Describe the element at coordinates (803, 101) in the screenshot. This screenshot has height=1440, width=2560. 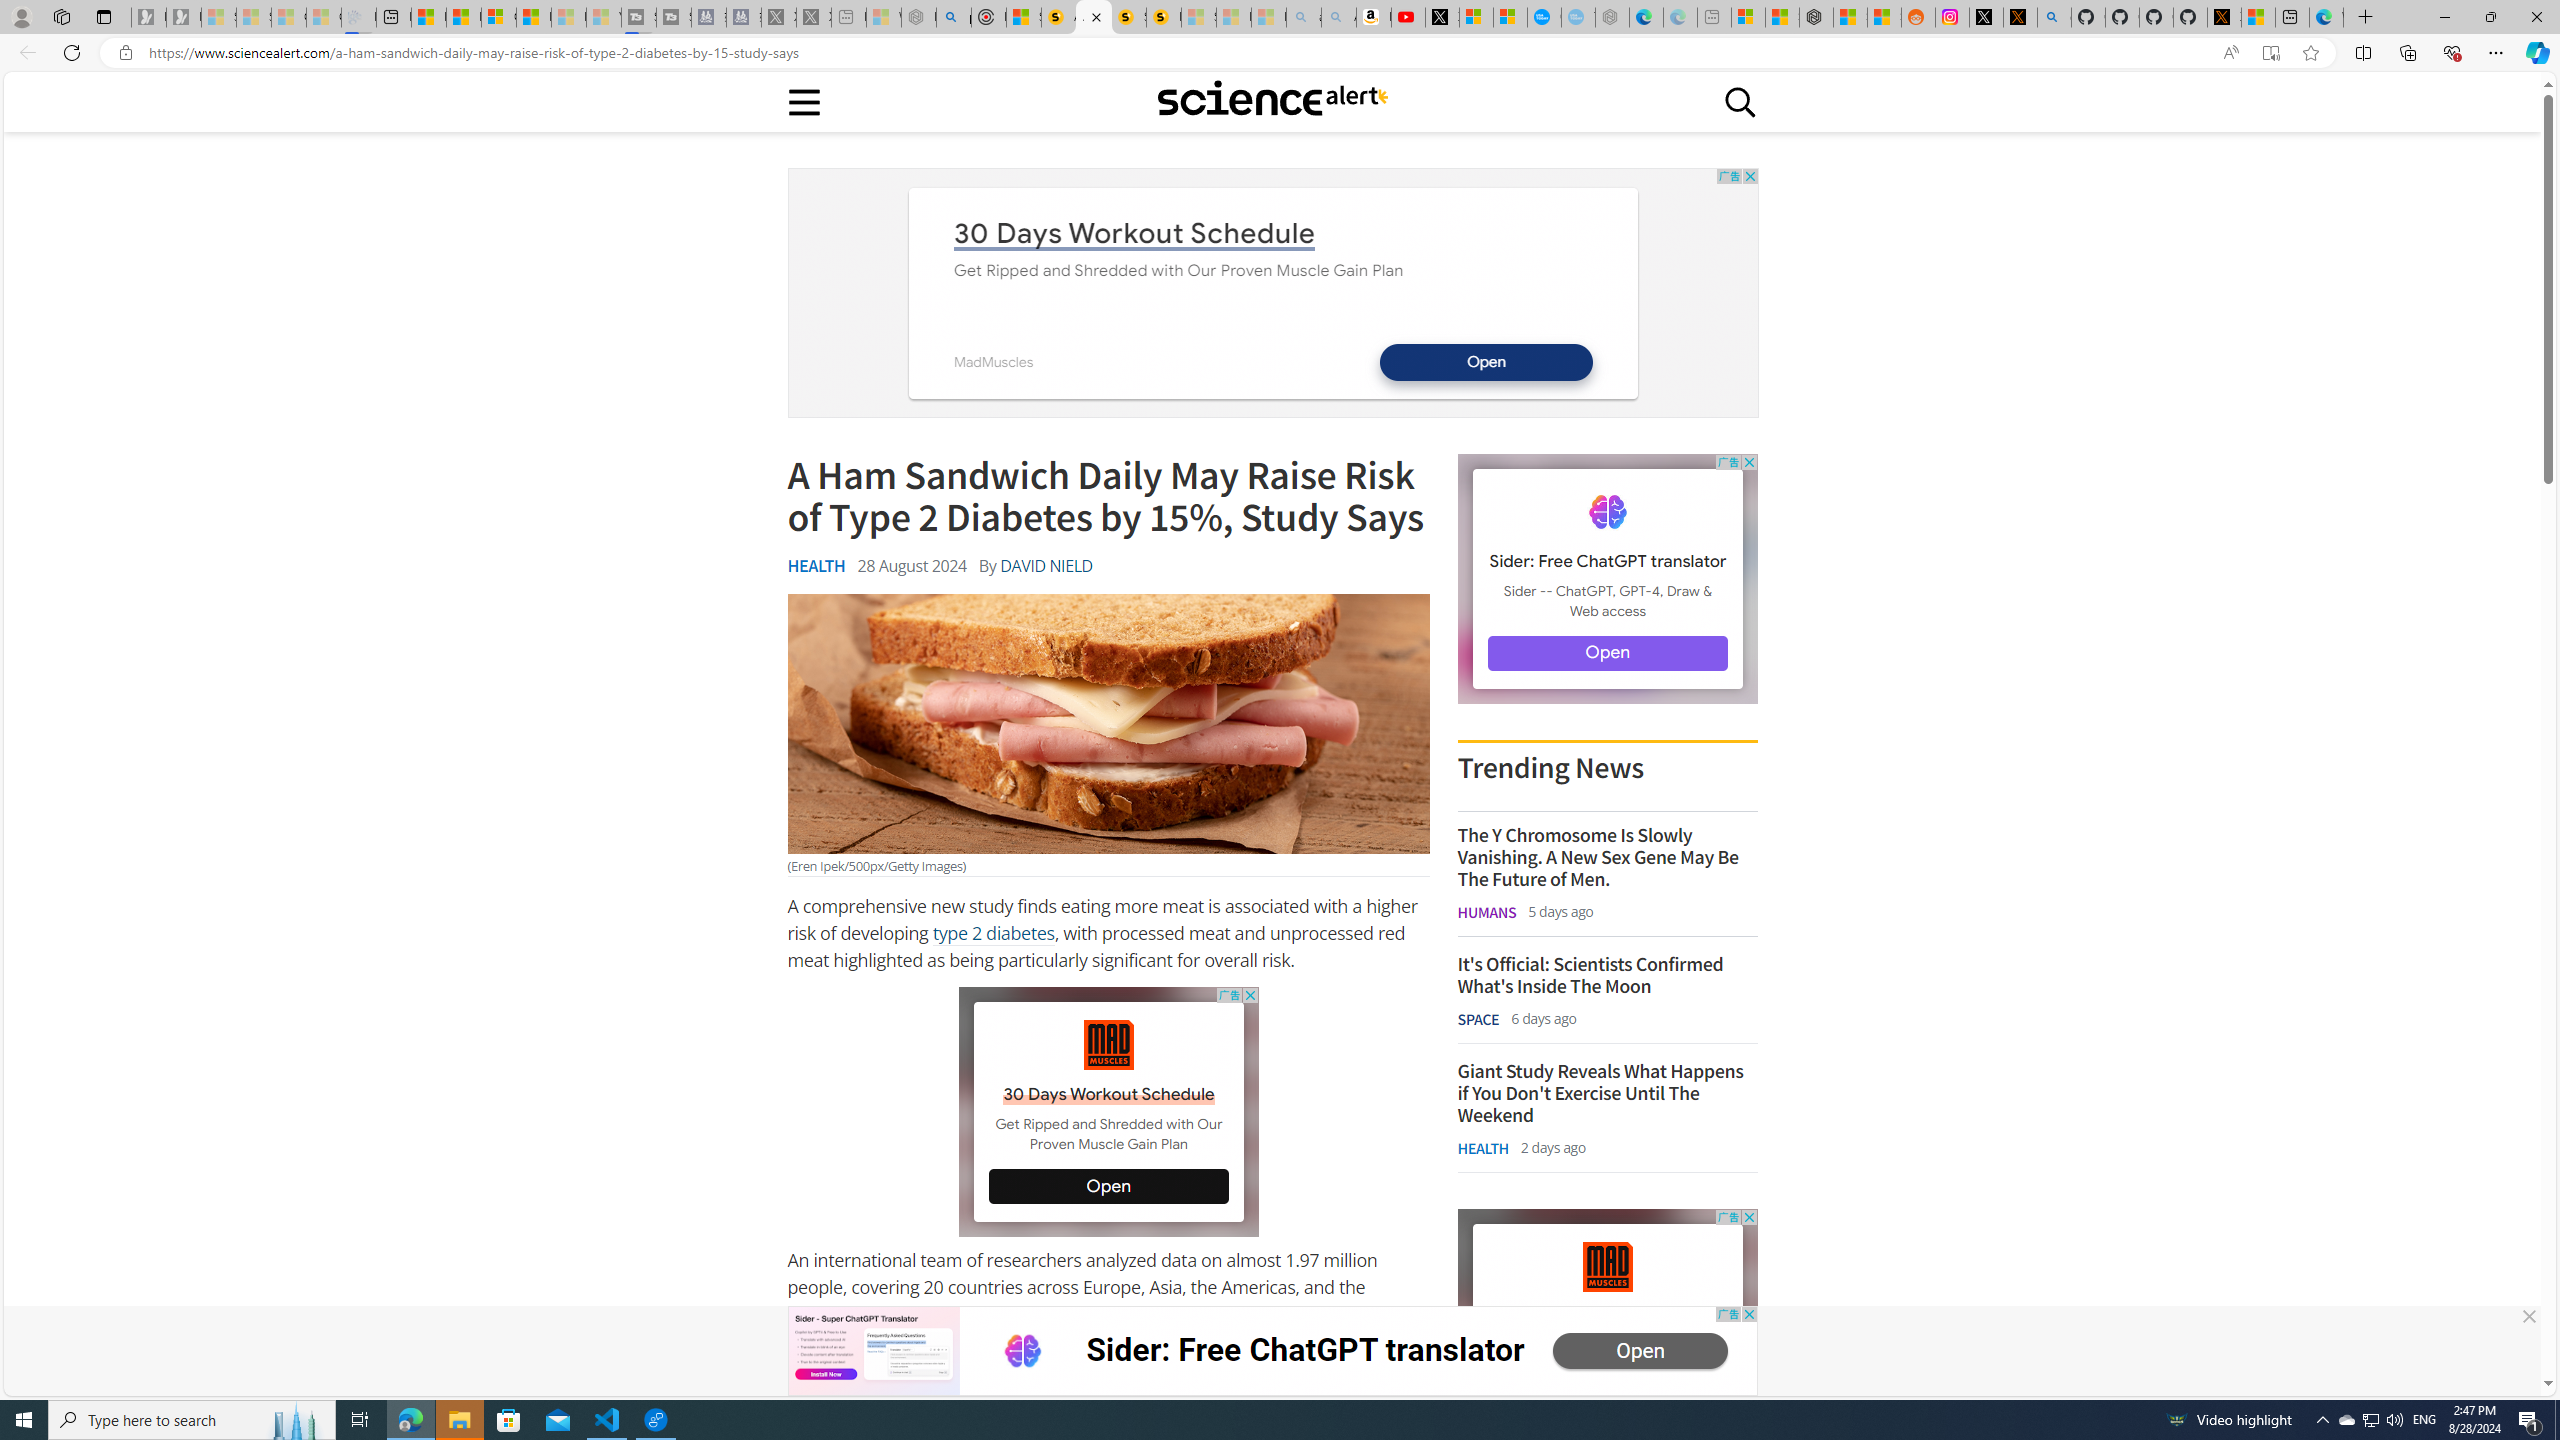
I see `Main menu` at that location.